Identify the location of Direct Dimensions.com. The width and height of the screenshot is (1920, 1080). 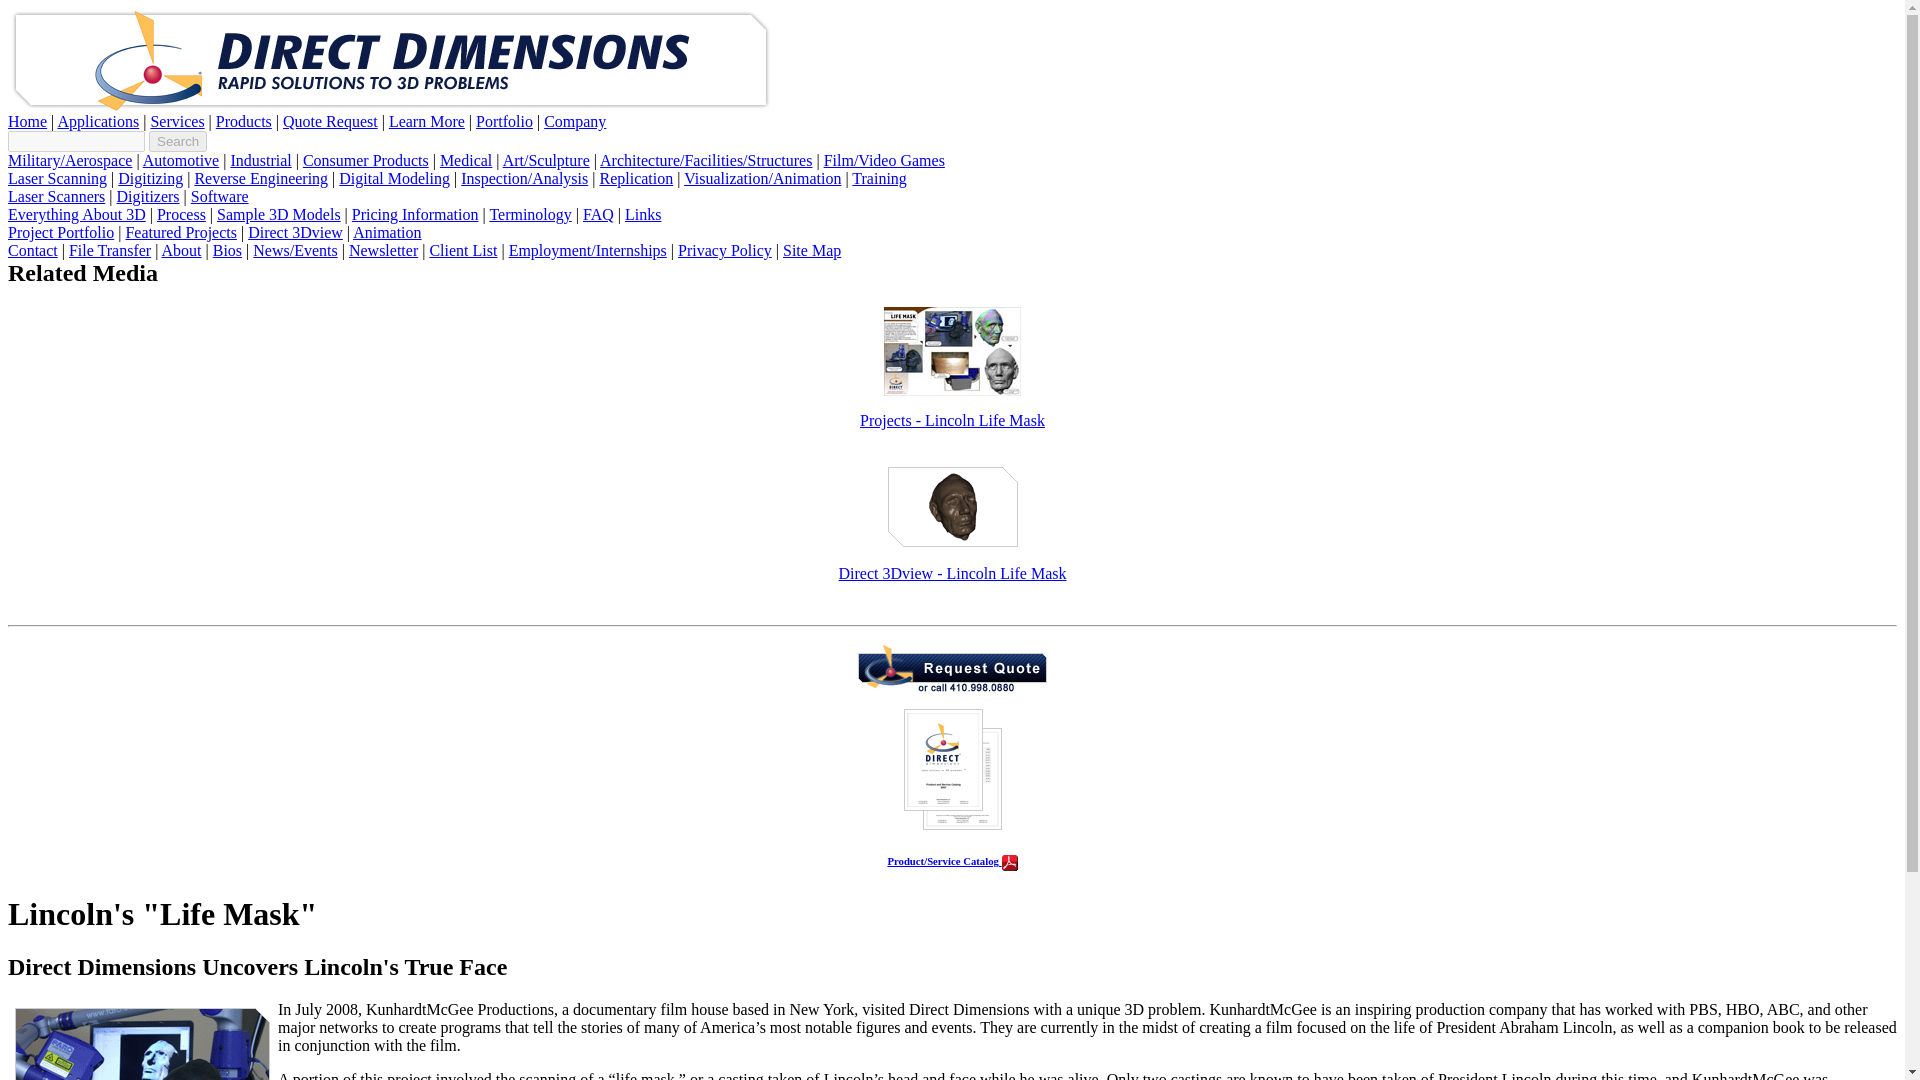
(390, 107).